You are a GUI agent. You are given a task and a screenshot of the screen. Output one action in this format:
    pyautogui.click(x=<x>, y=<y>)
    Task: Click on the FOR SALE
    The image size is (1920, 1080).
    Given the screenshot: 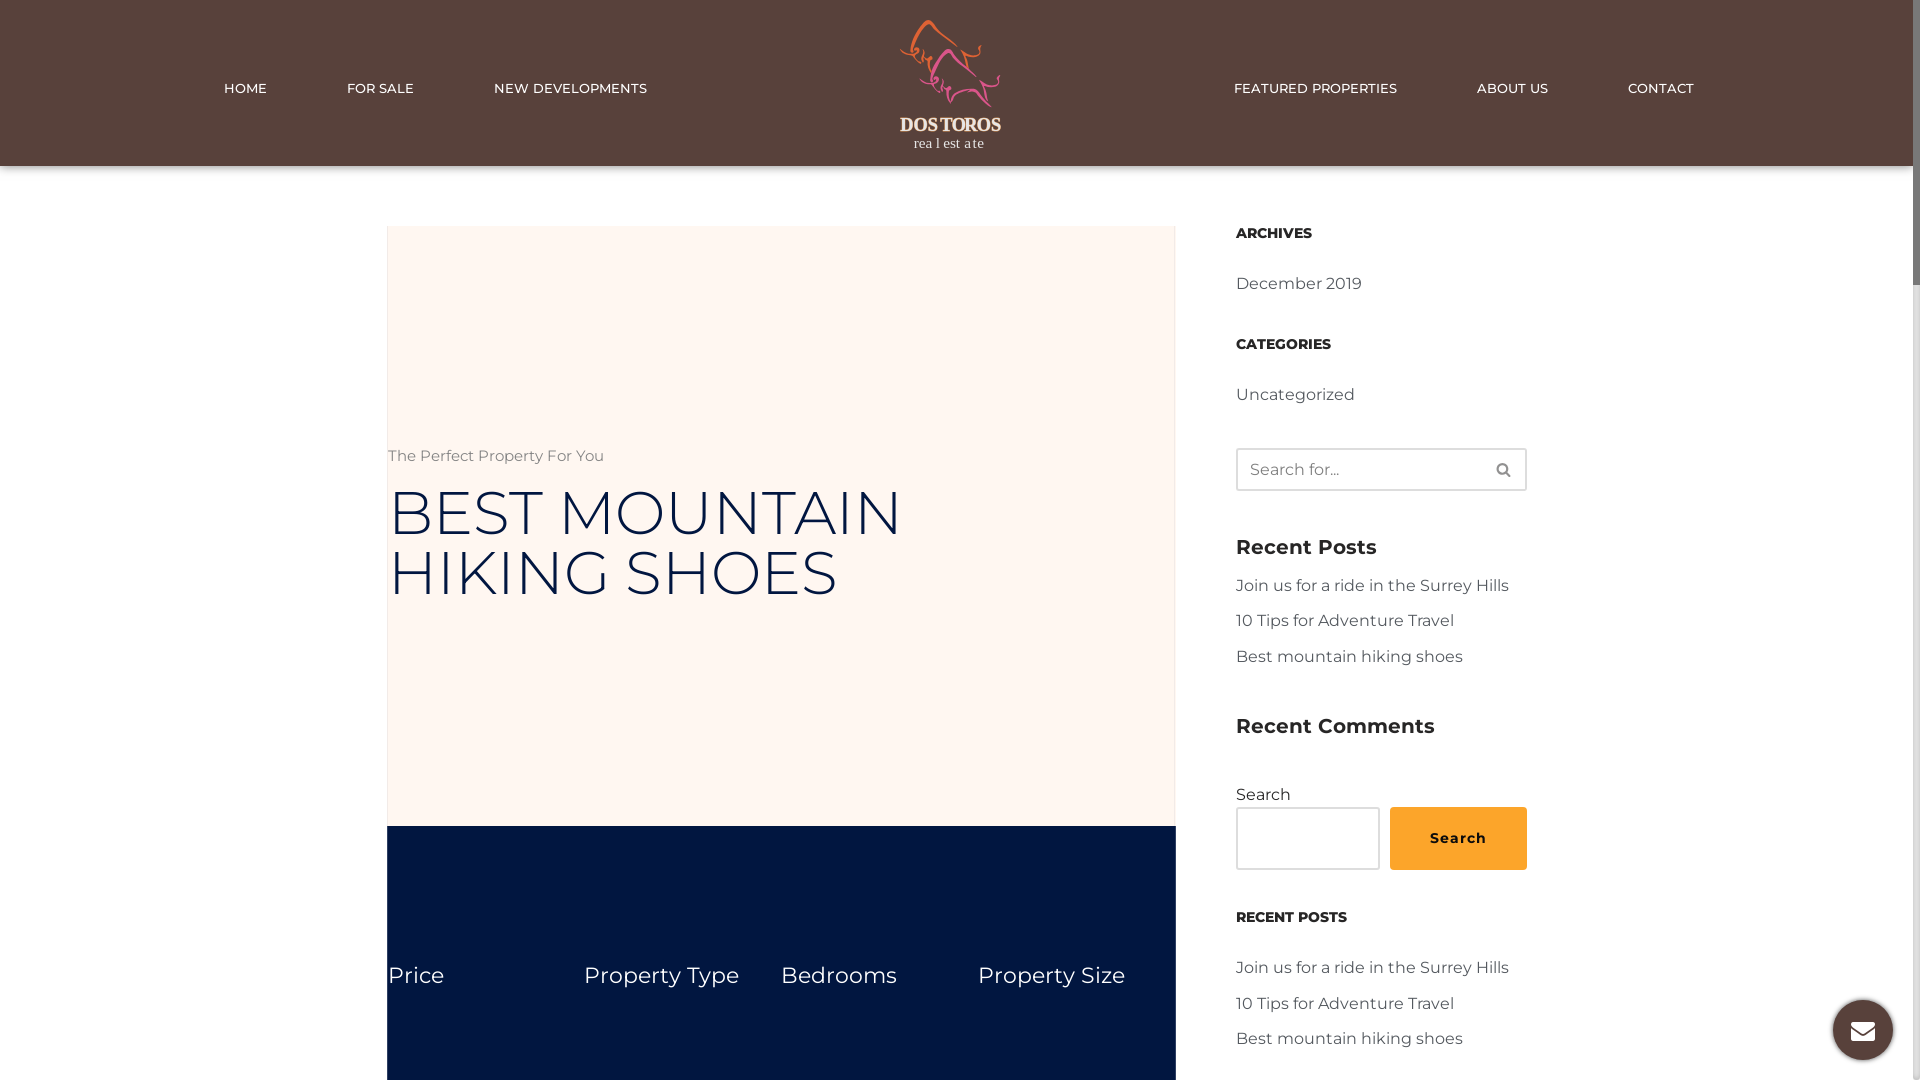 What is the action you would take?
    pyautogui.click(x=380, y=88)
    